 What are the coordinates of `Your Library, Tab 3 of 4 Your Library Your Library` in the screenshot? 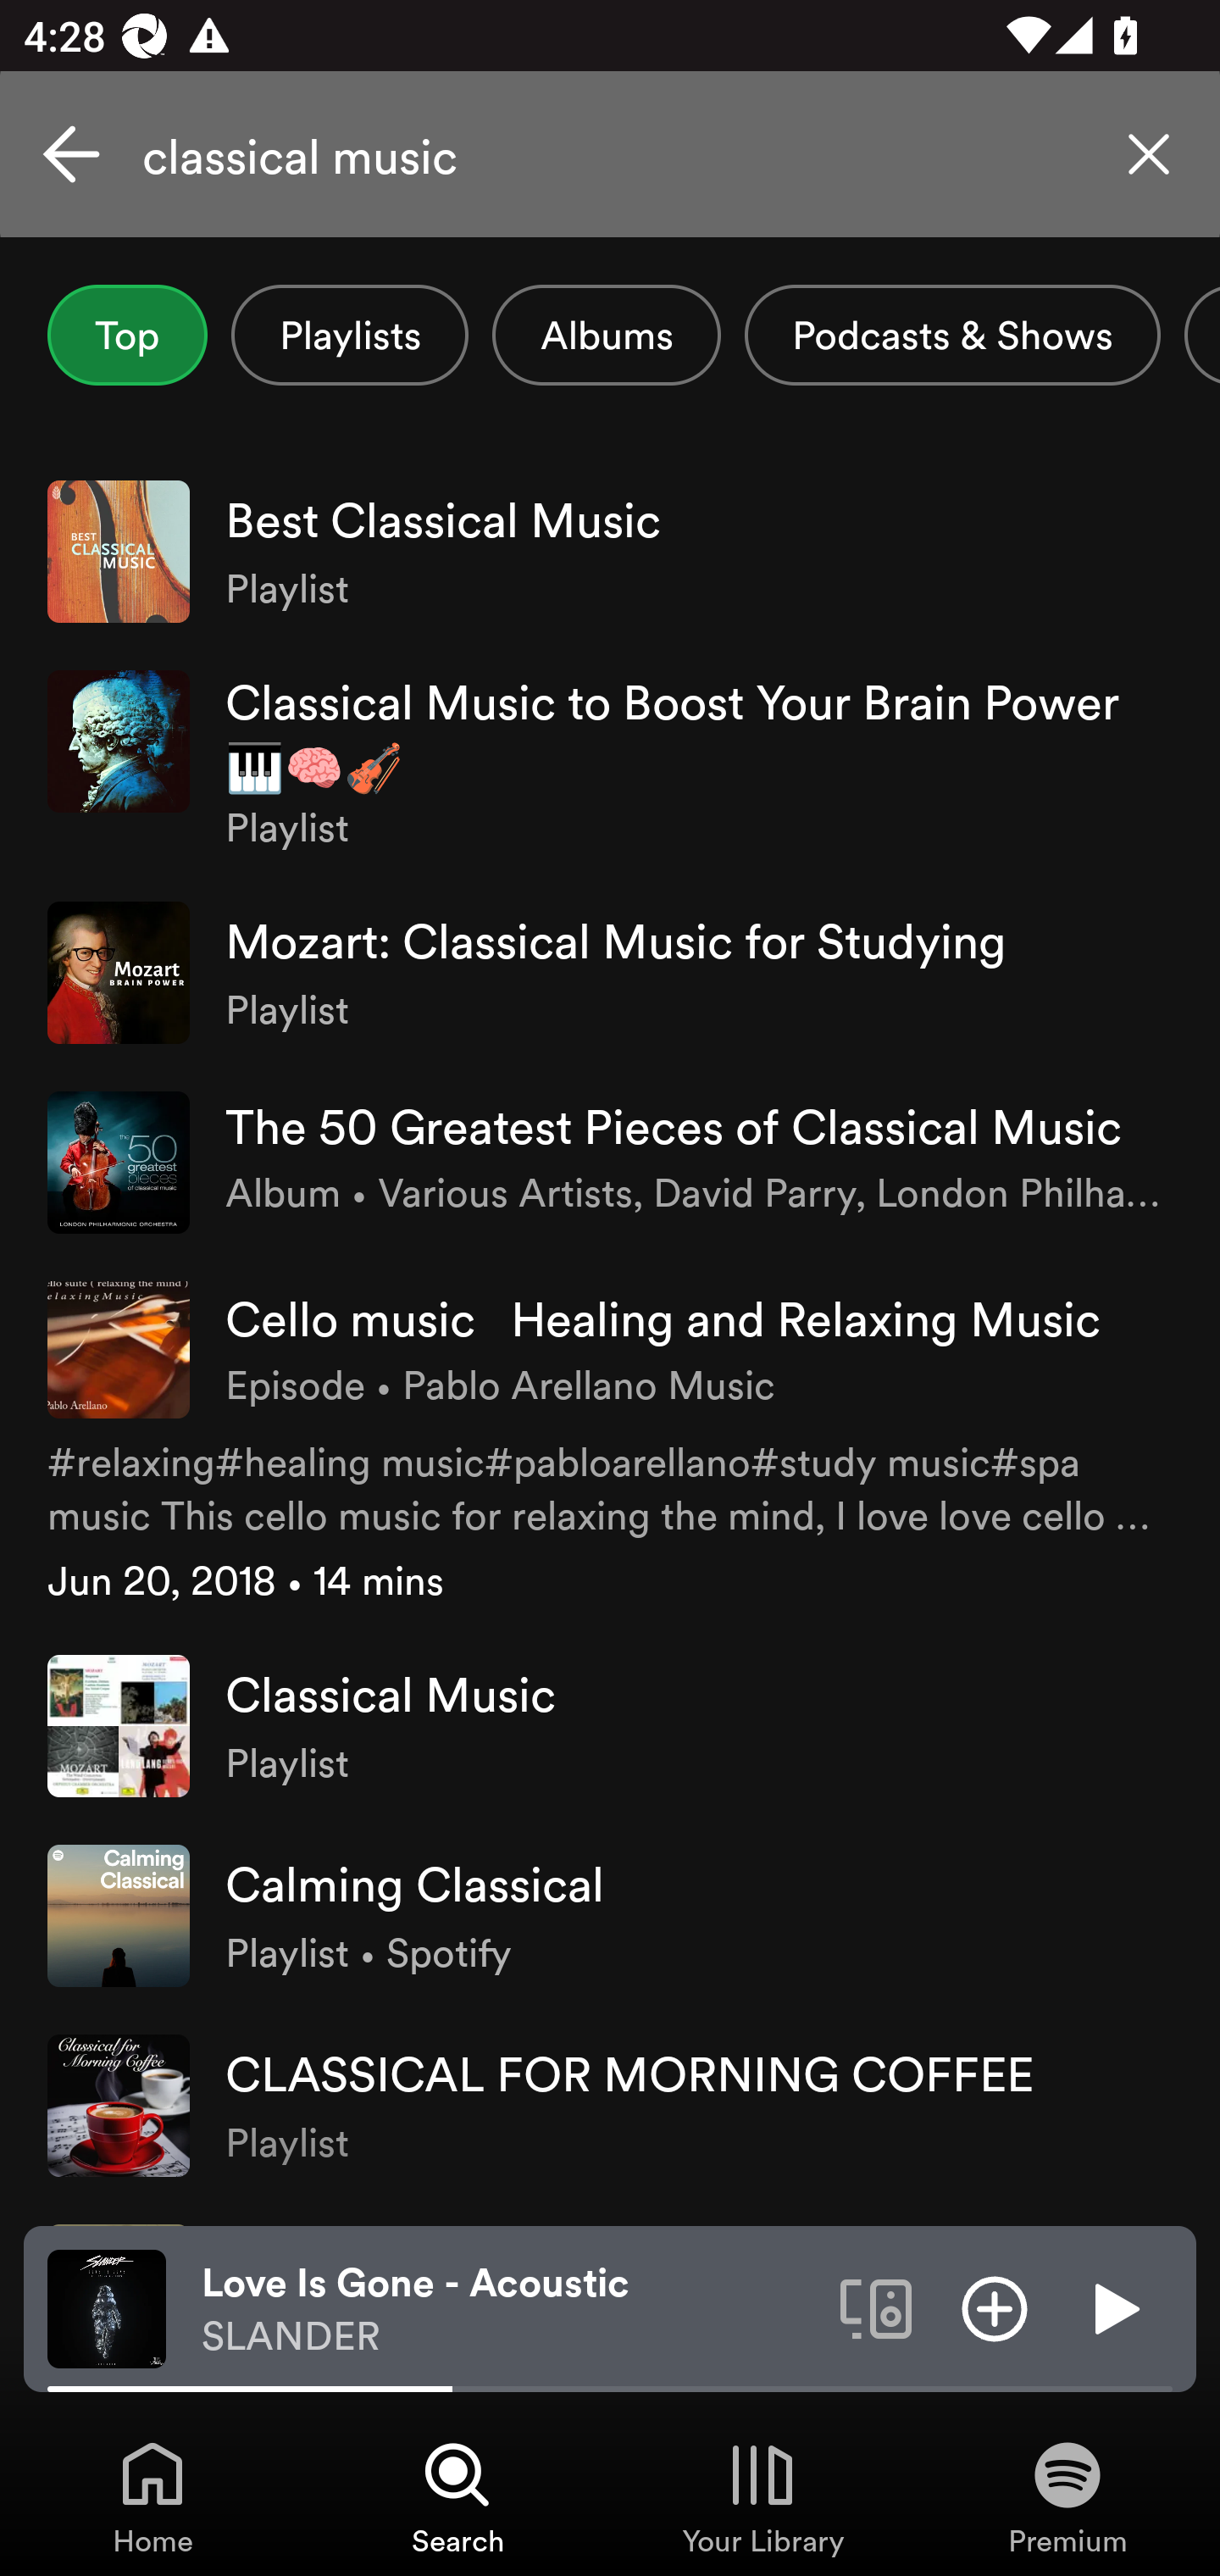 It's located at (762, 2496).